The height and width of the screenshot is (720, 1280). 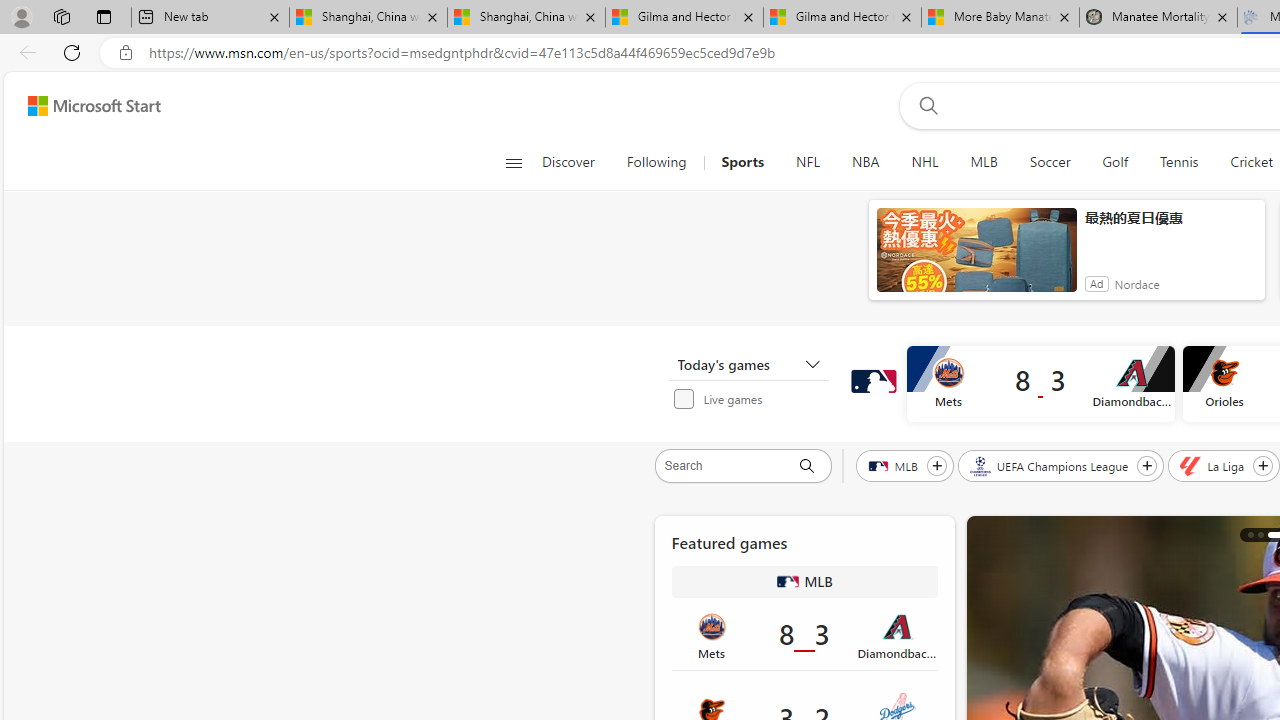 What do you see at coordinates (748, 364) in the screenshot?
I see `Today's games` at bounding box center [748, 364].